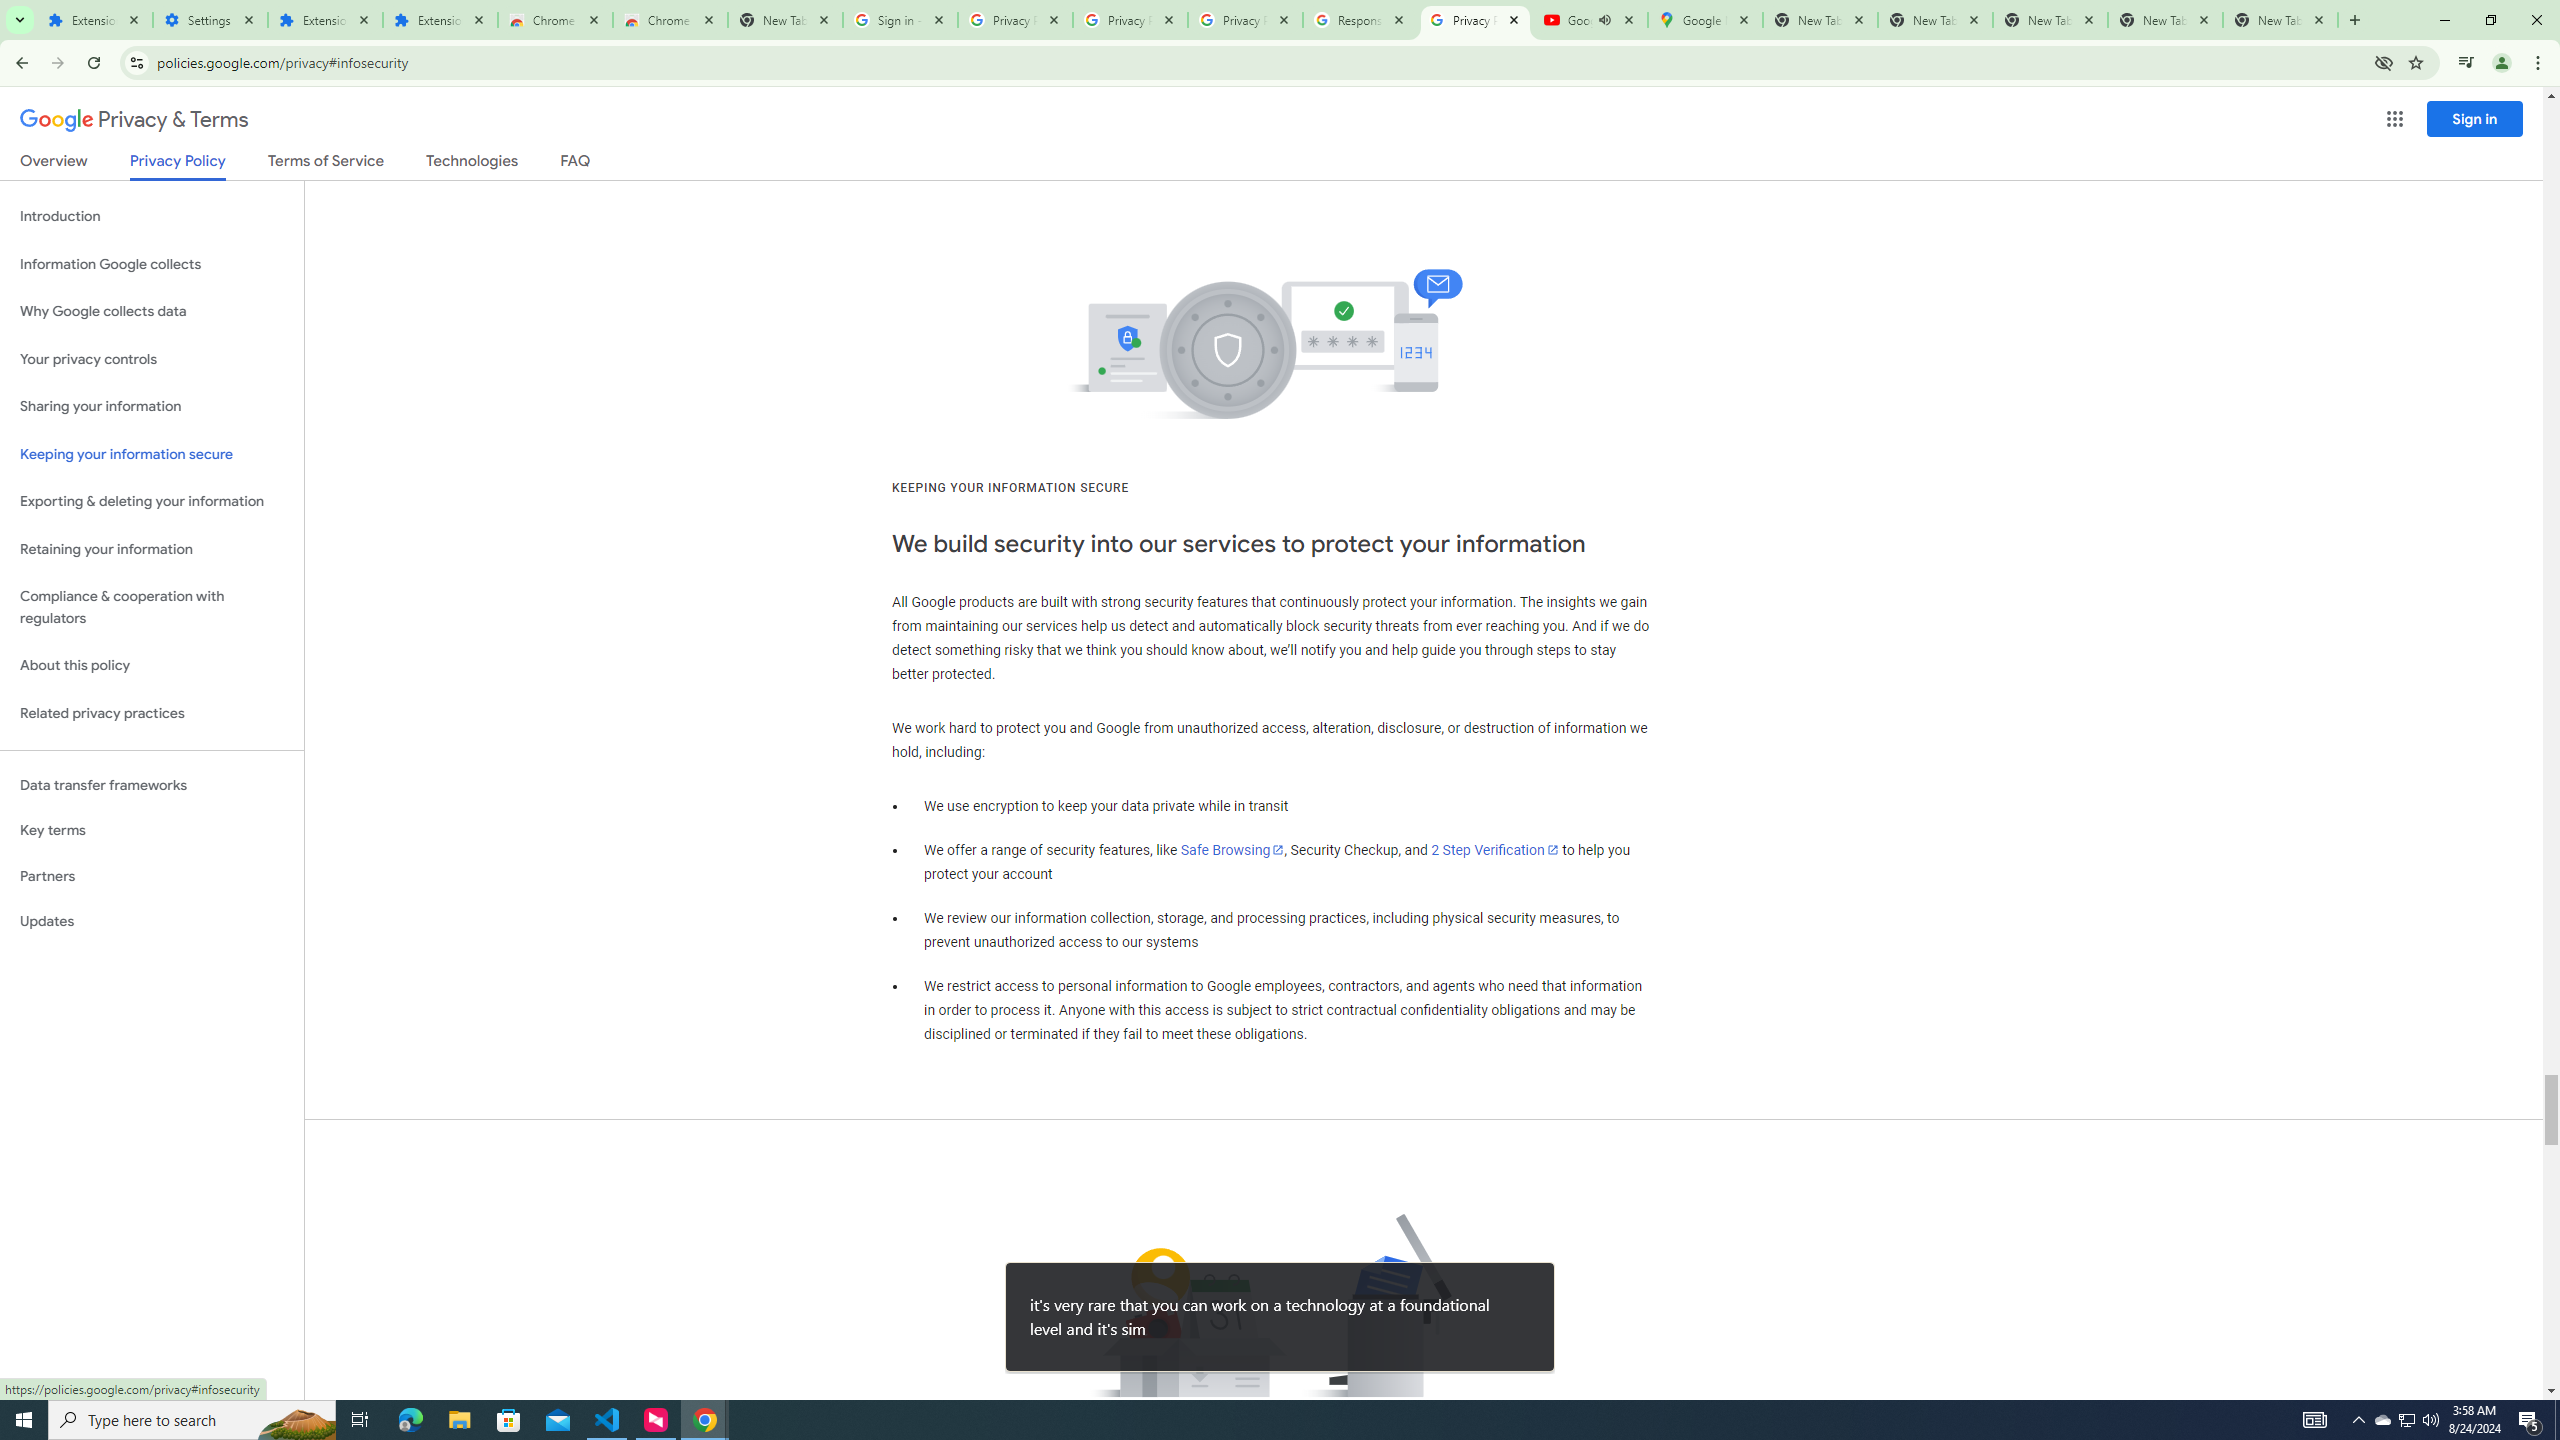 The height and width of the screenshot is (1440, 2560). What do you see at coordinates (152, 360) in the screenshot?
I see `Your privacy controls` at bounding box center [152, 360].